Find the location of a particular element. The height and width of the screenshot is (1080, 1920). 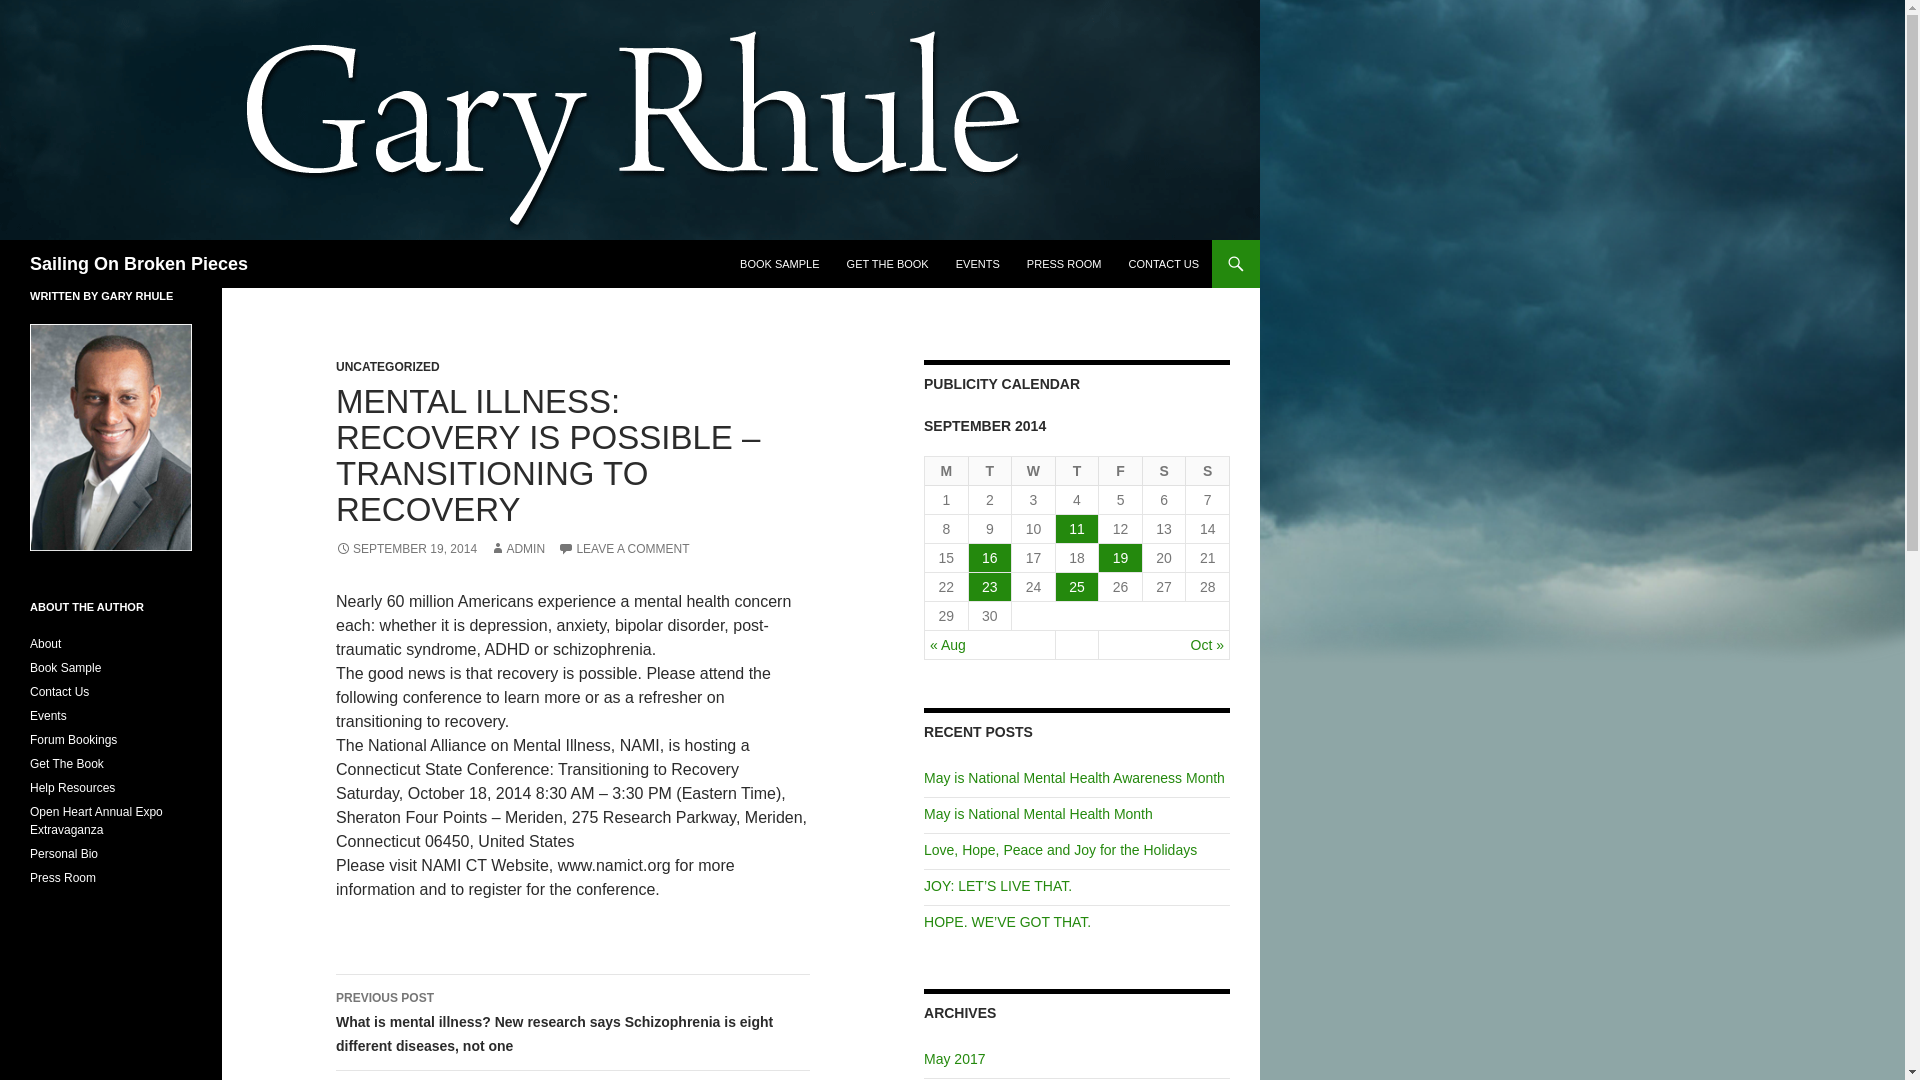

PRESS ROOM is located at coordinates (1064, 264).